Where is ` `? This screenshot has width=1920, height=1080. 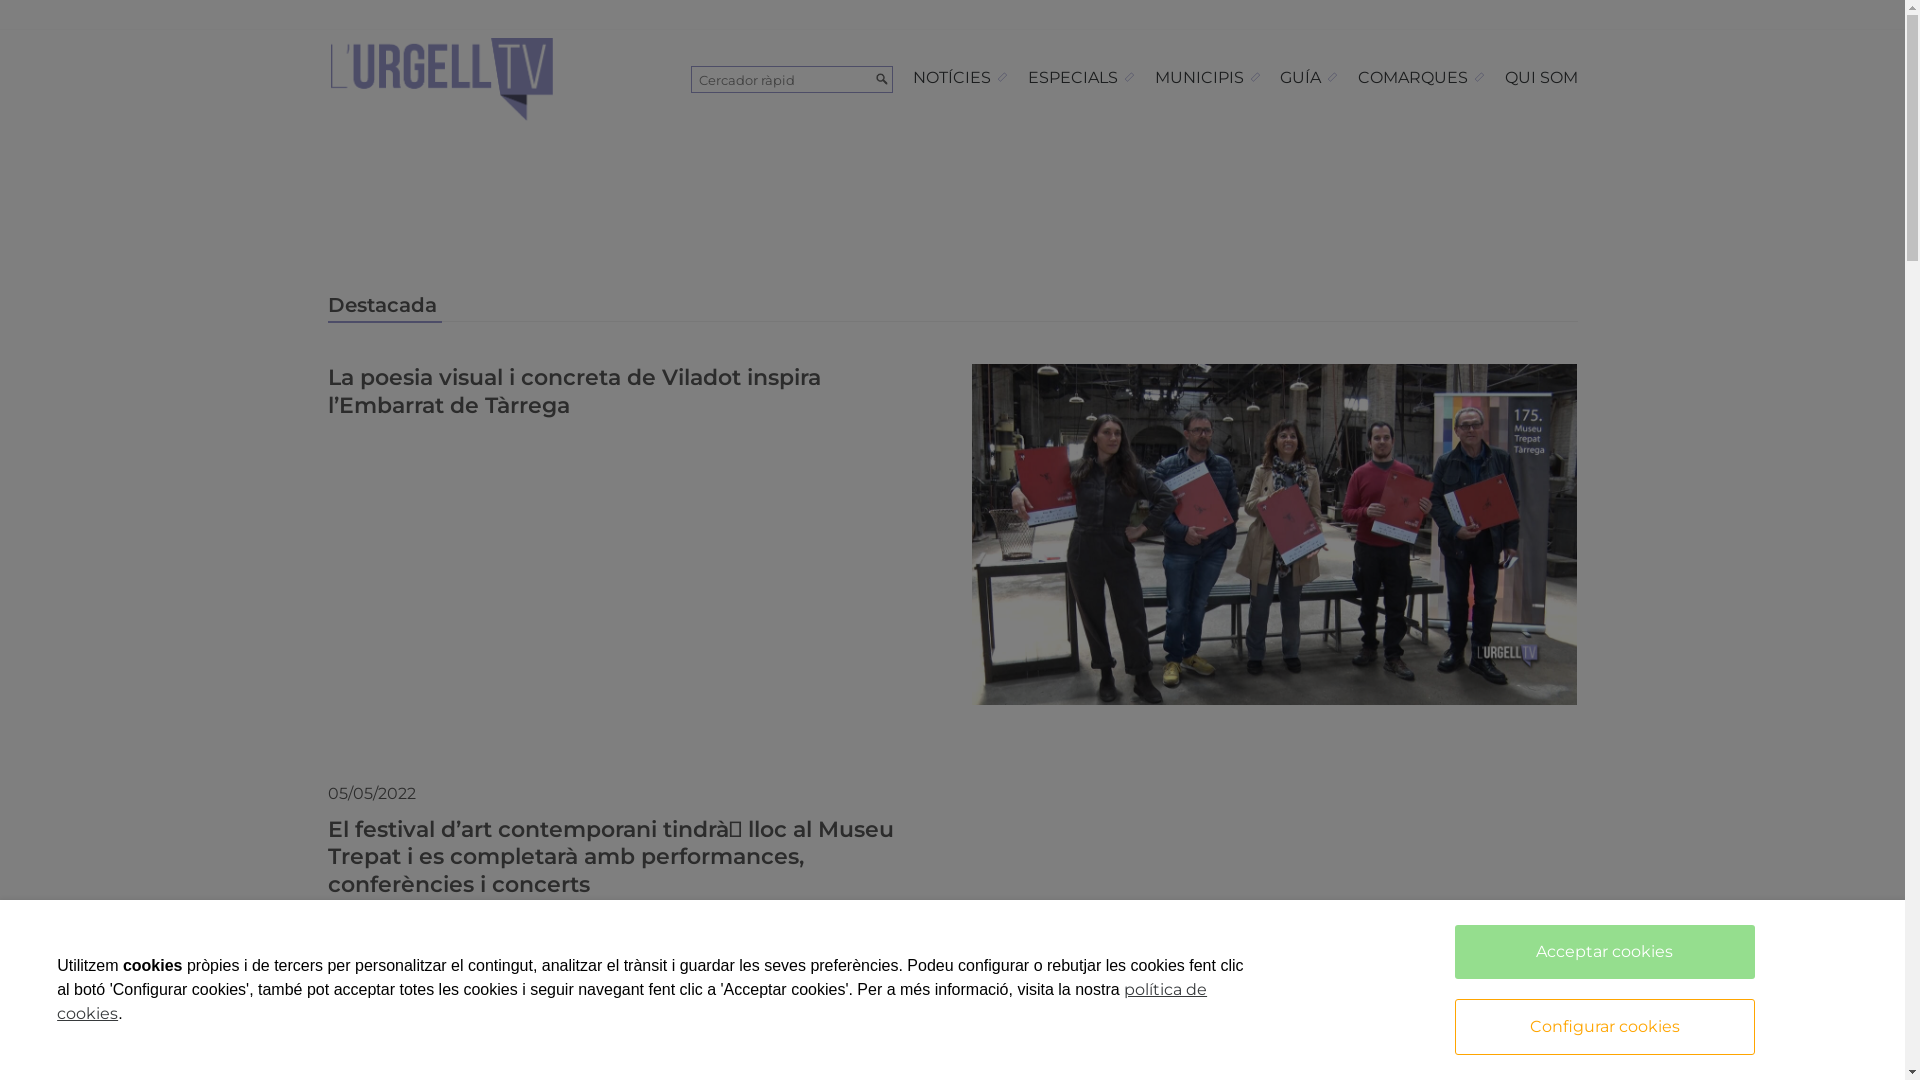
  is located at coordinates (1440, 14).